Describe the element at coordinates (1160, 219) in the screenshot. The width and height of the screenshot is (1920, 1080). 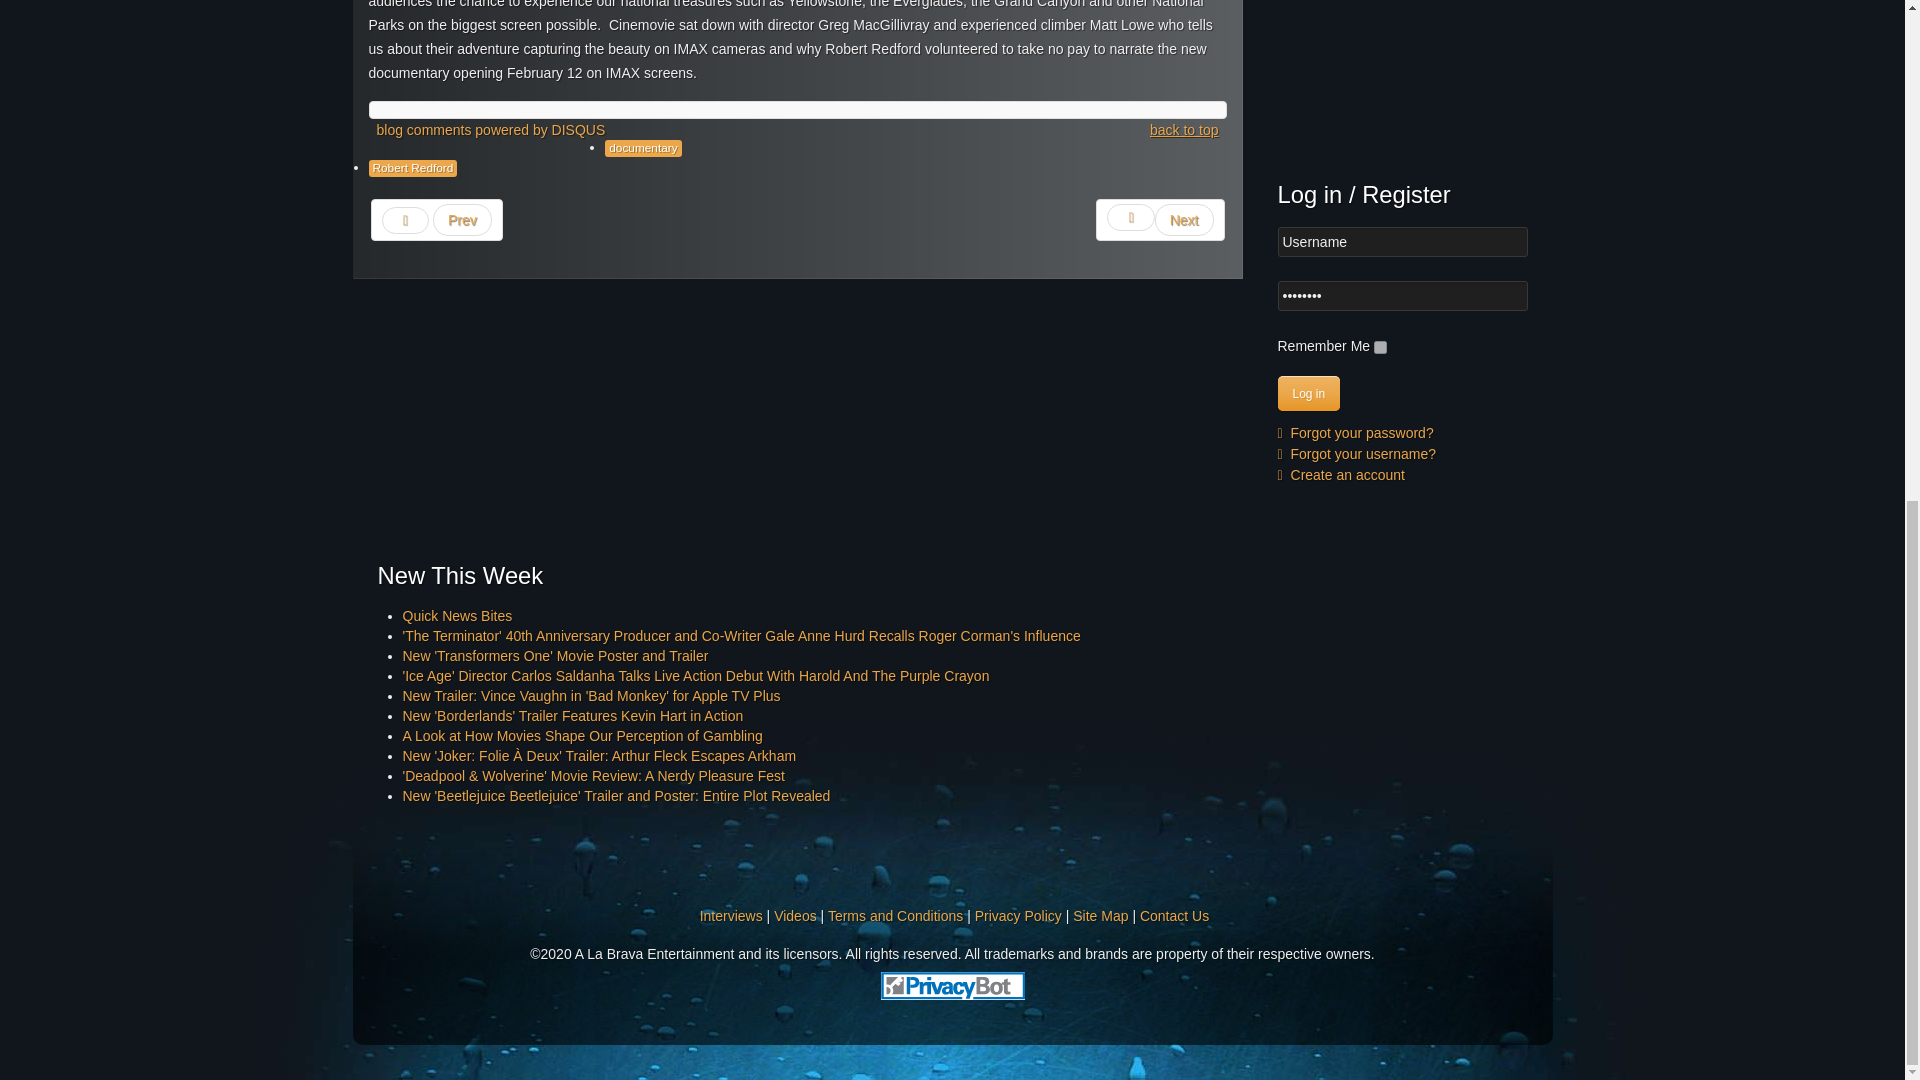
I see `Next` at that location.